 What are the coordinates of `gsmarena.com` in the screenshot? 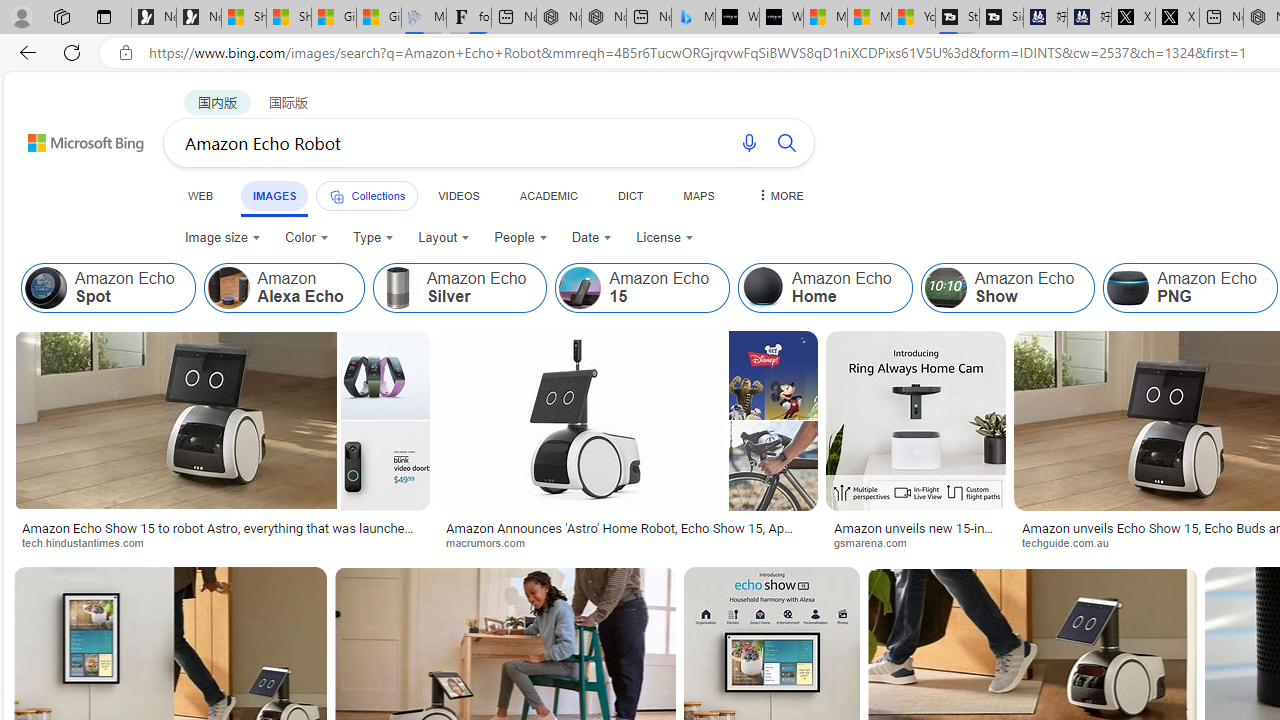 It's located at (916, 542).